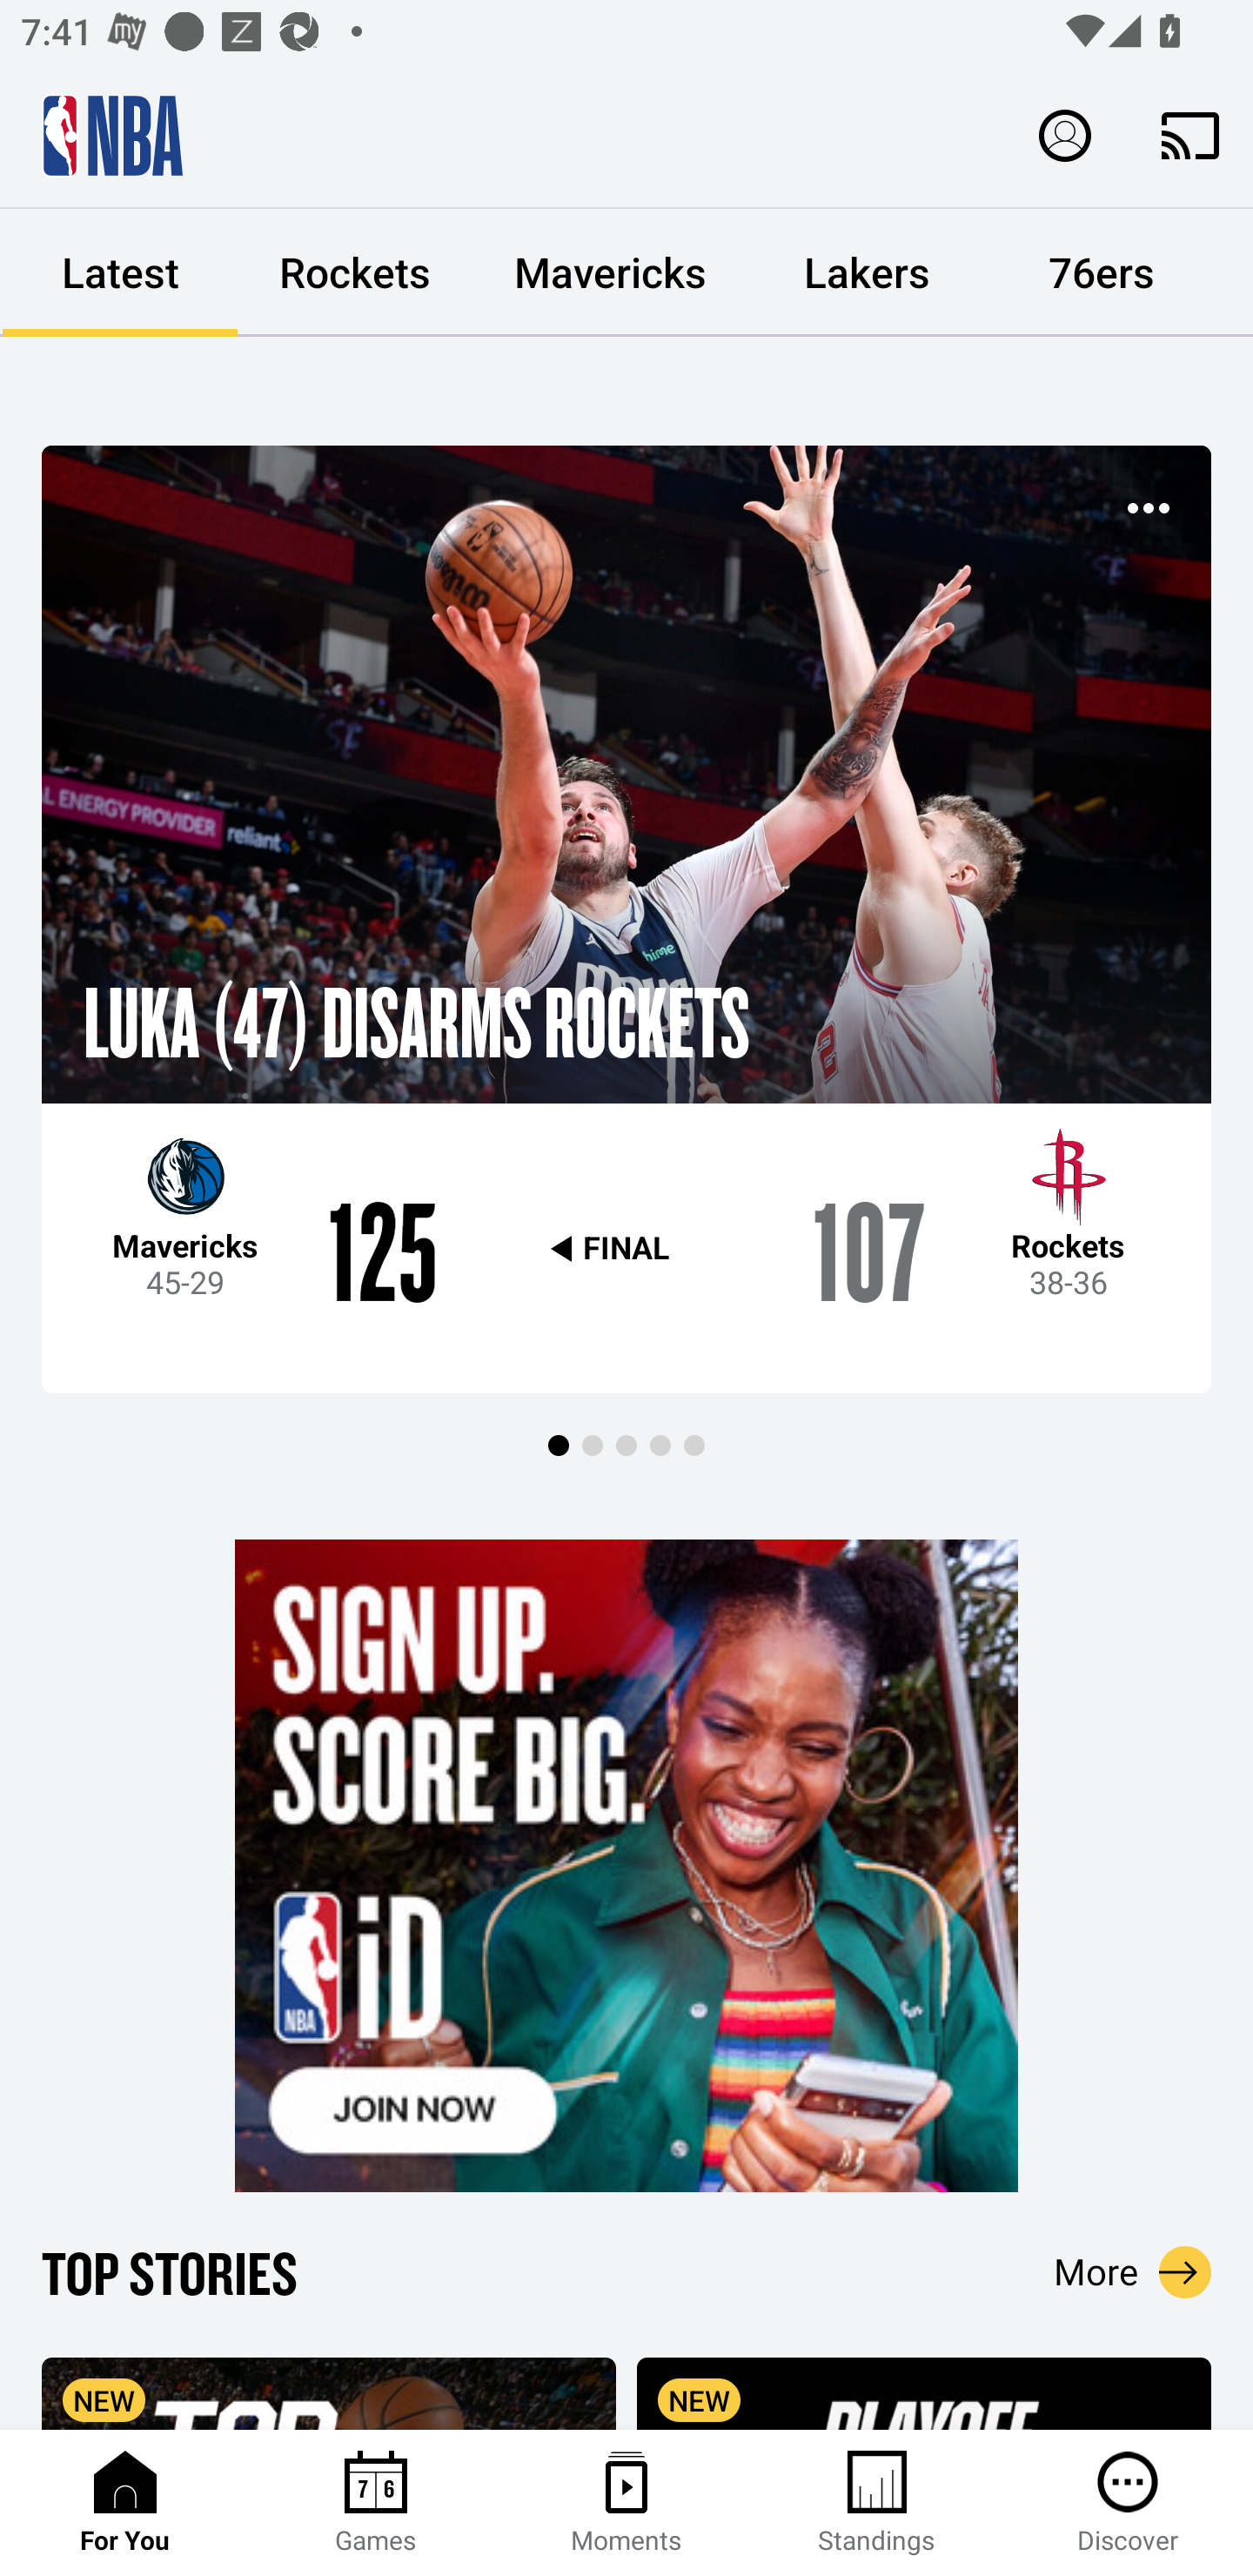  I want to click on Moments, so click(626, 2503).